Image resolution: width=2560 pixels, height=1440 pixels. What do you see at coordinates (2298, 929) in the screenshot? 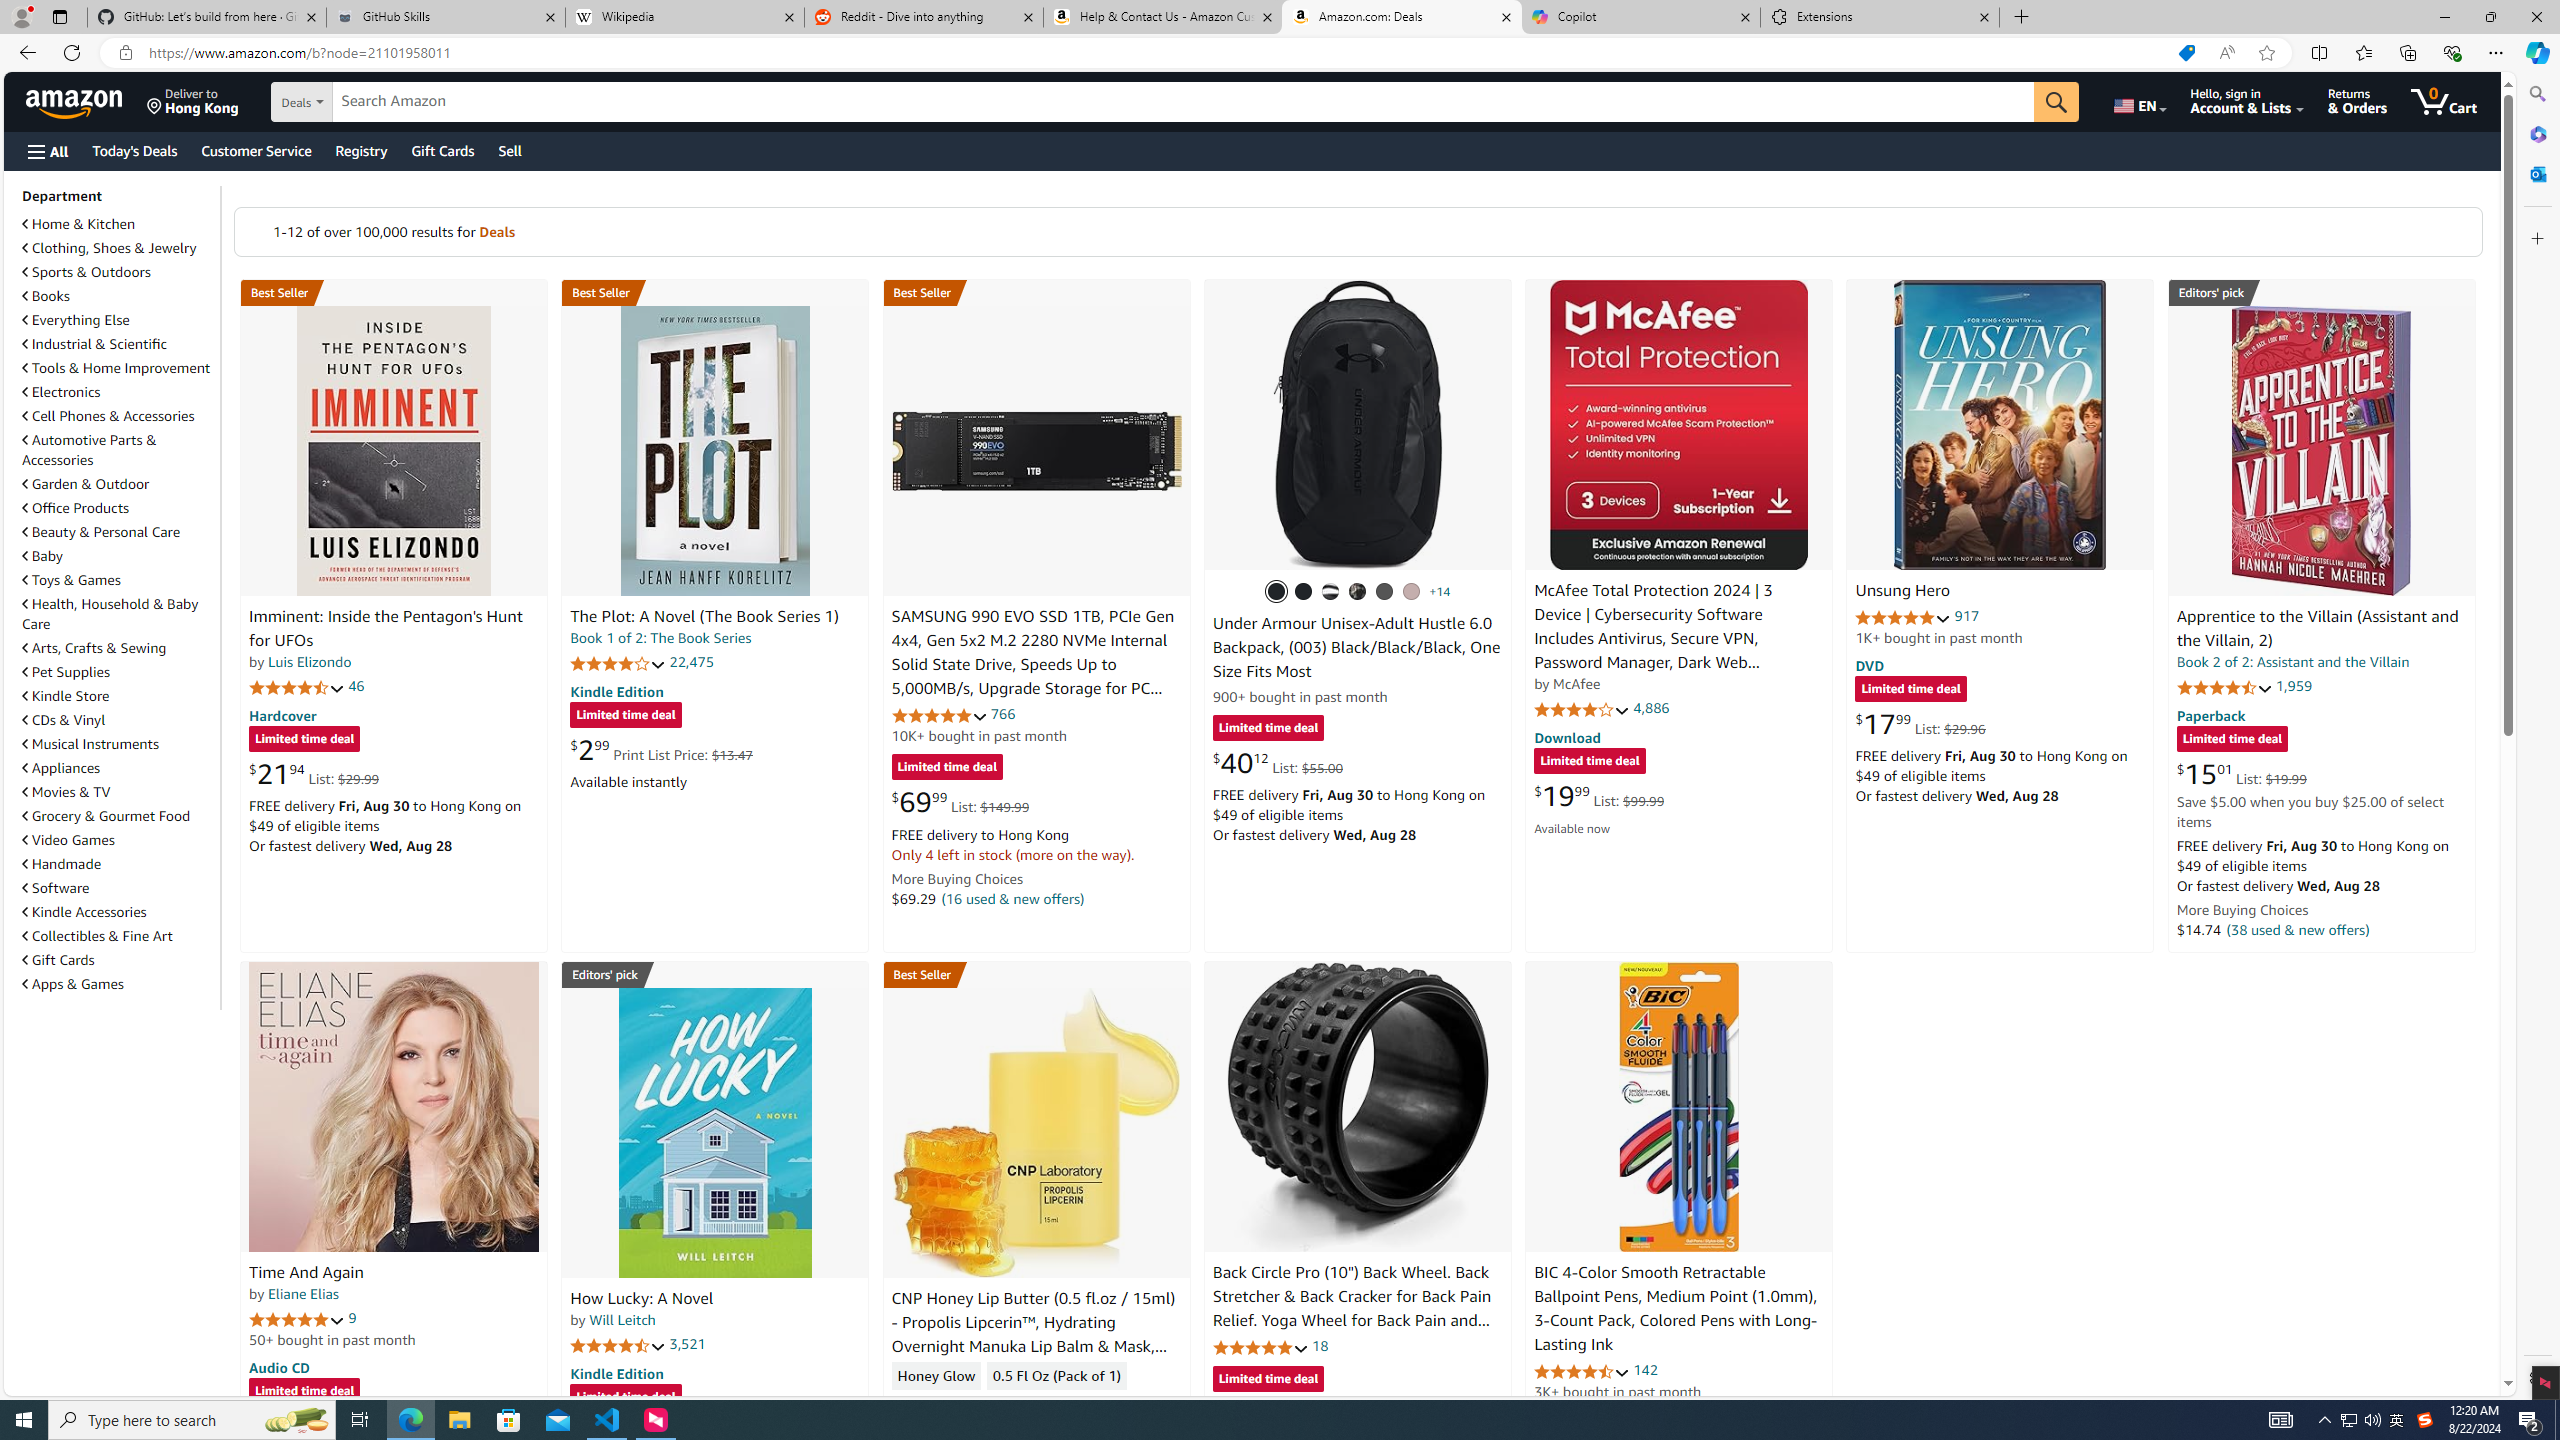
I see `(38 used & new offers)` at bounding box center [2298, 929].